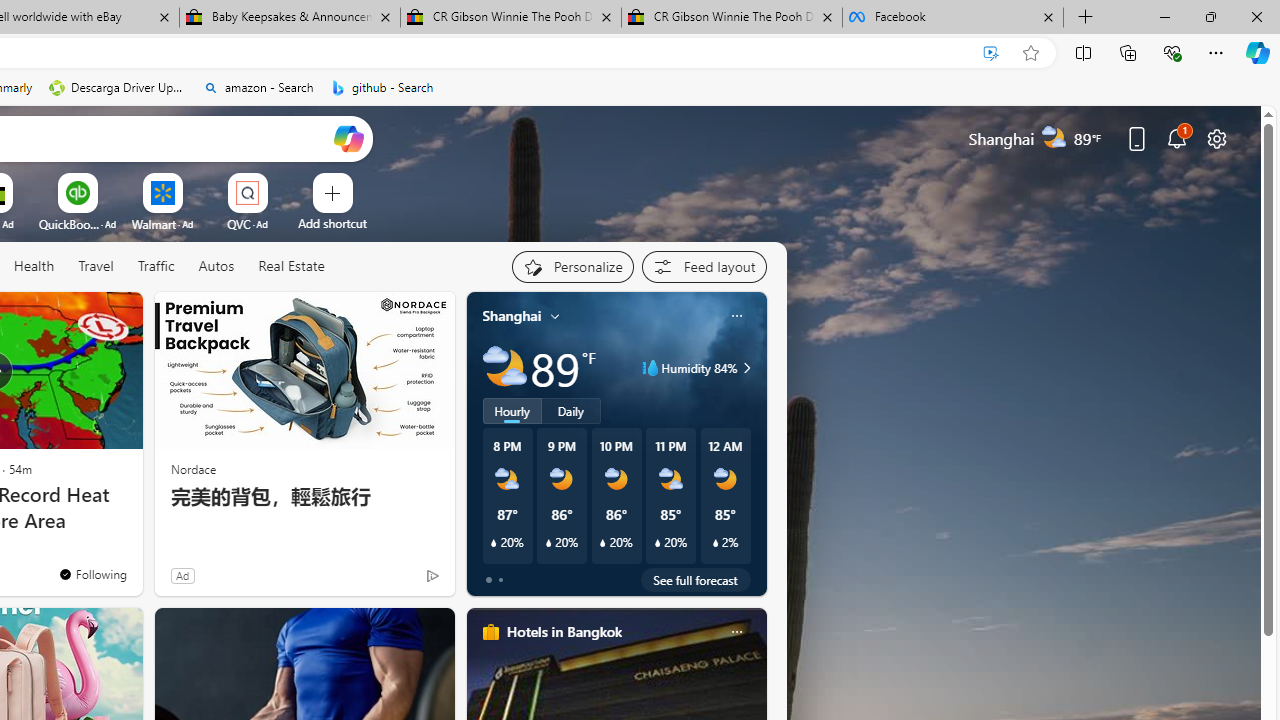  What do you see at coordinates (744, 368) in the screenshot?
I see `Humidity 84%` at bounding box center [744, 368].